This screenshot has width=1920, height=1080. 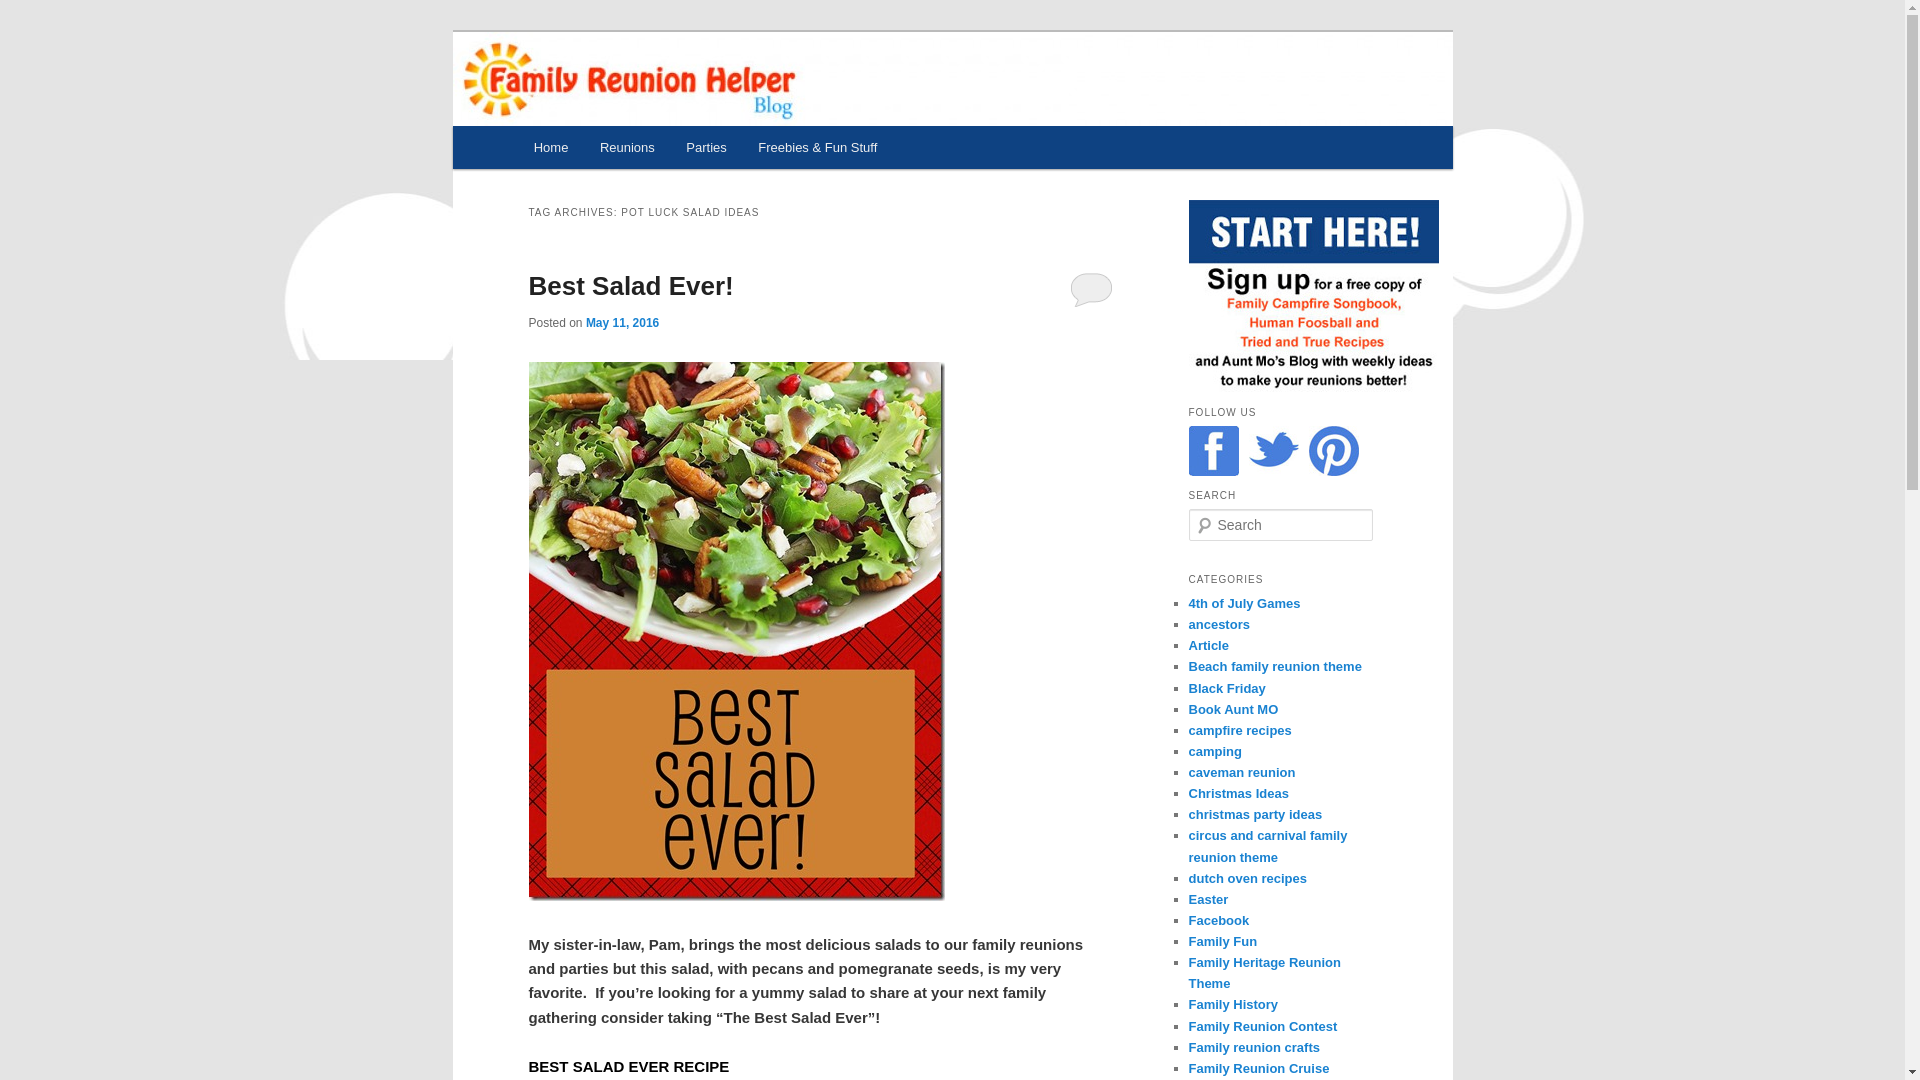 What do you see at coordinates (706, 147) in the screenshot?
I see `Parties` at bounding box center [706, 147].